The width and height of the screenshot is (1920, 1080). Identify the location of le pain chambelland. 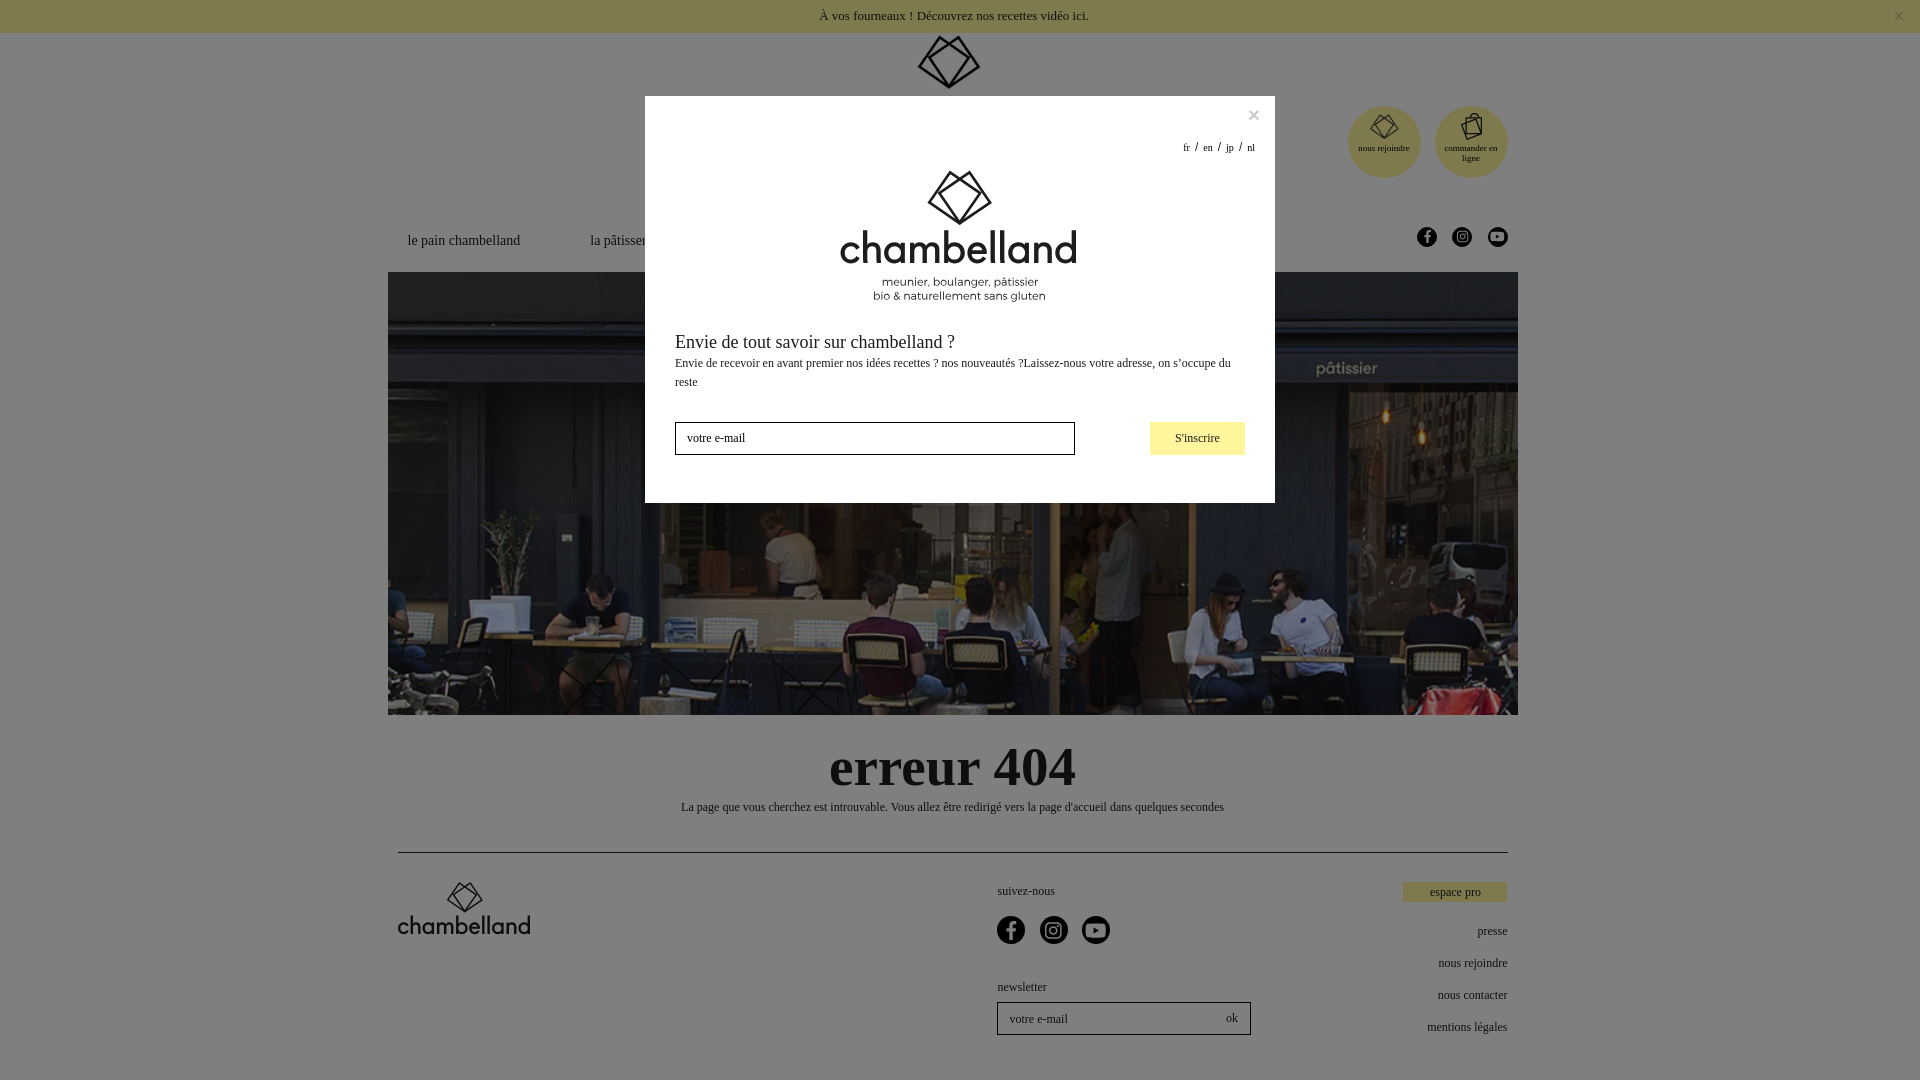
(464, 240).